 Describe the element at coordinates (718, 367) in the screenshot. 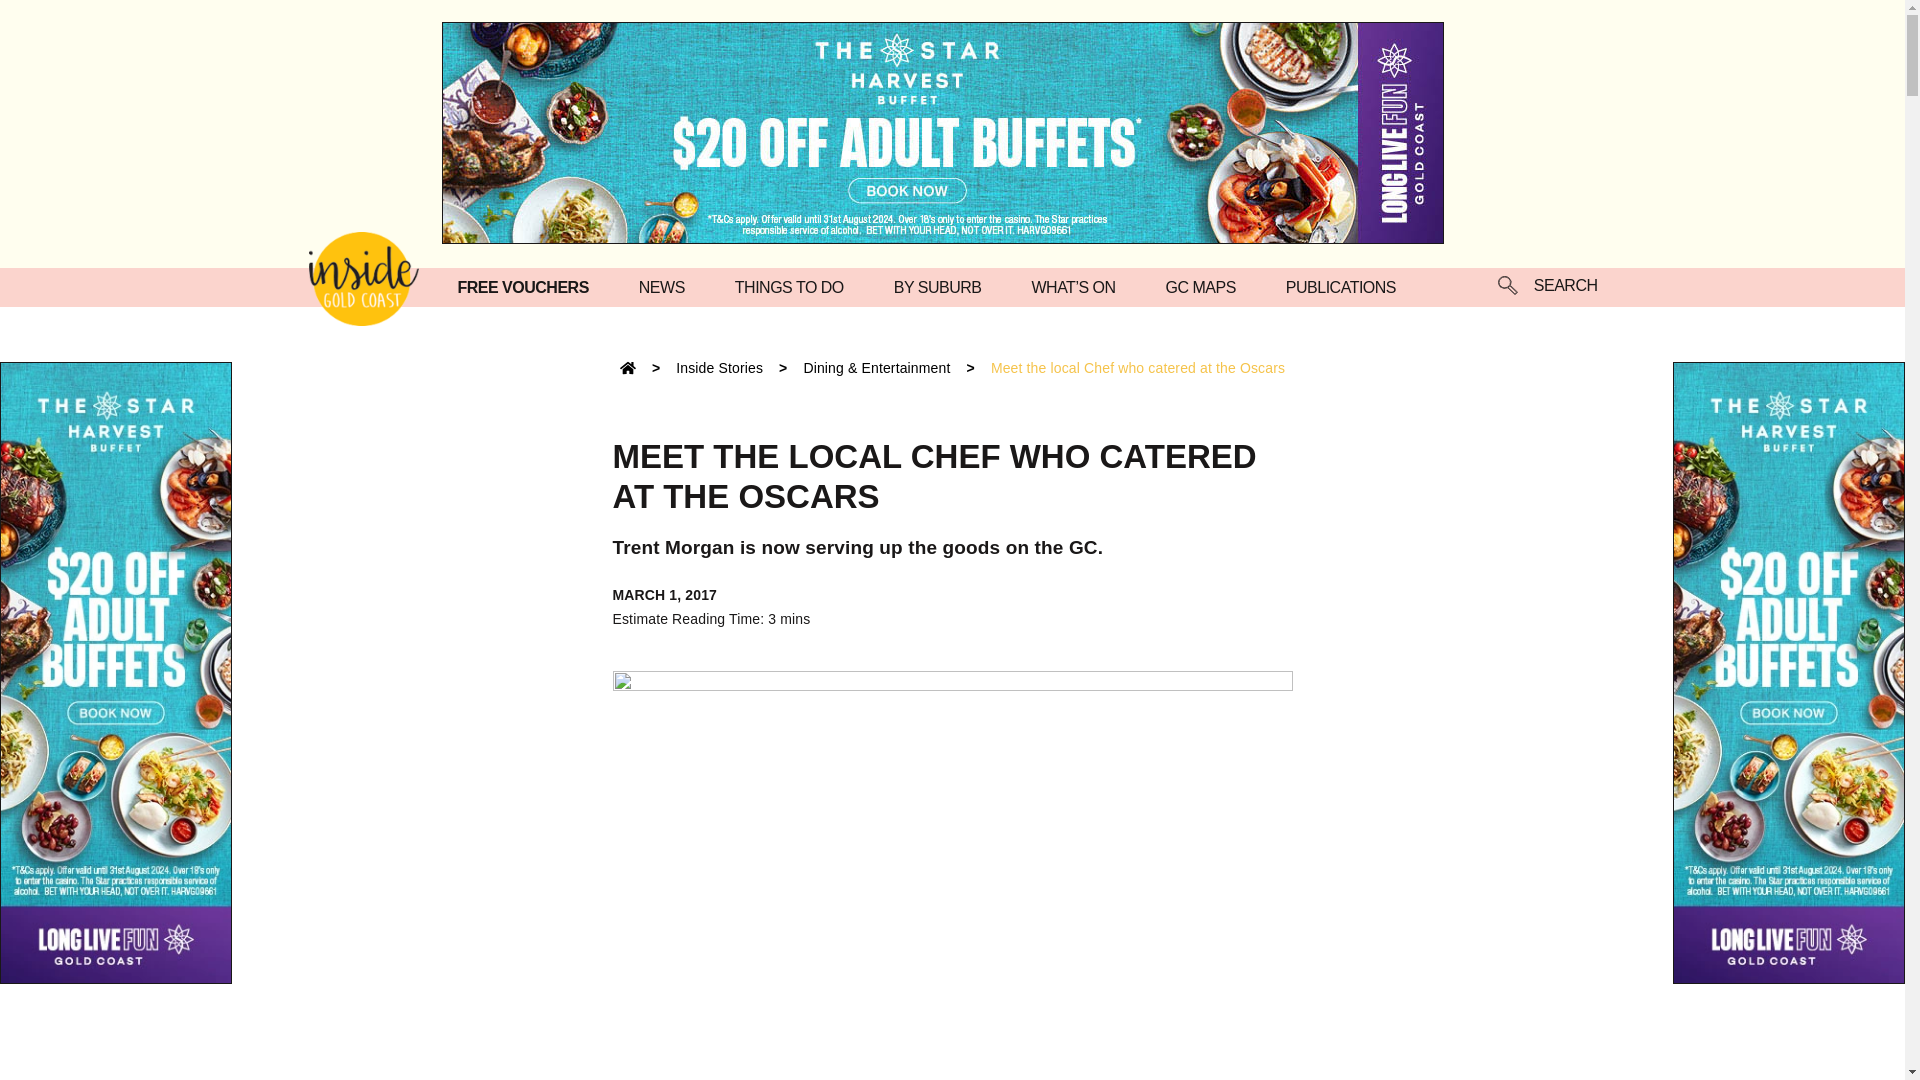

I see `Inside Stories` at that location.